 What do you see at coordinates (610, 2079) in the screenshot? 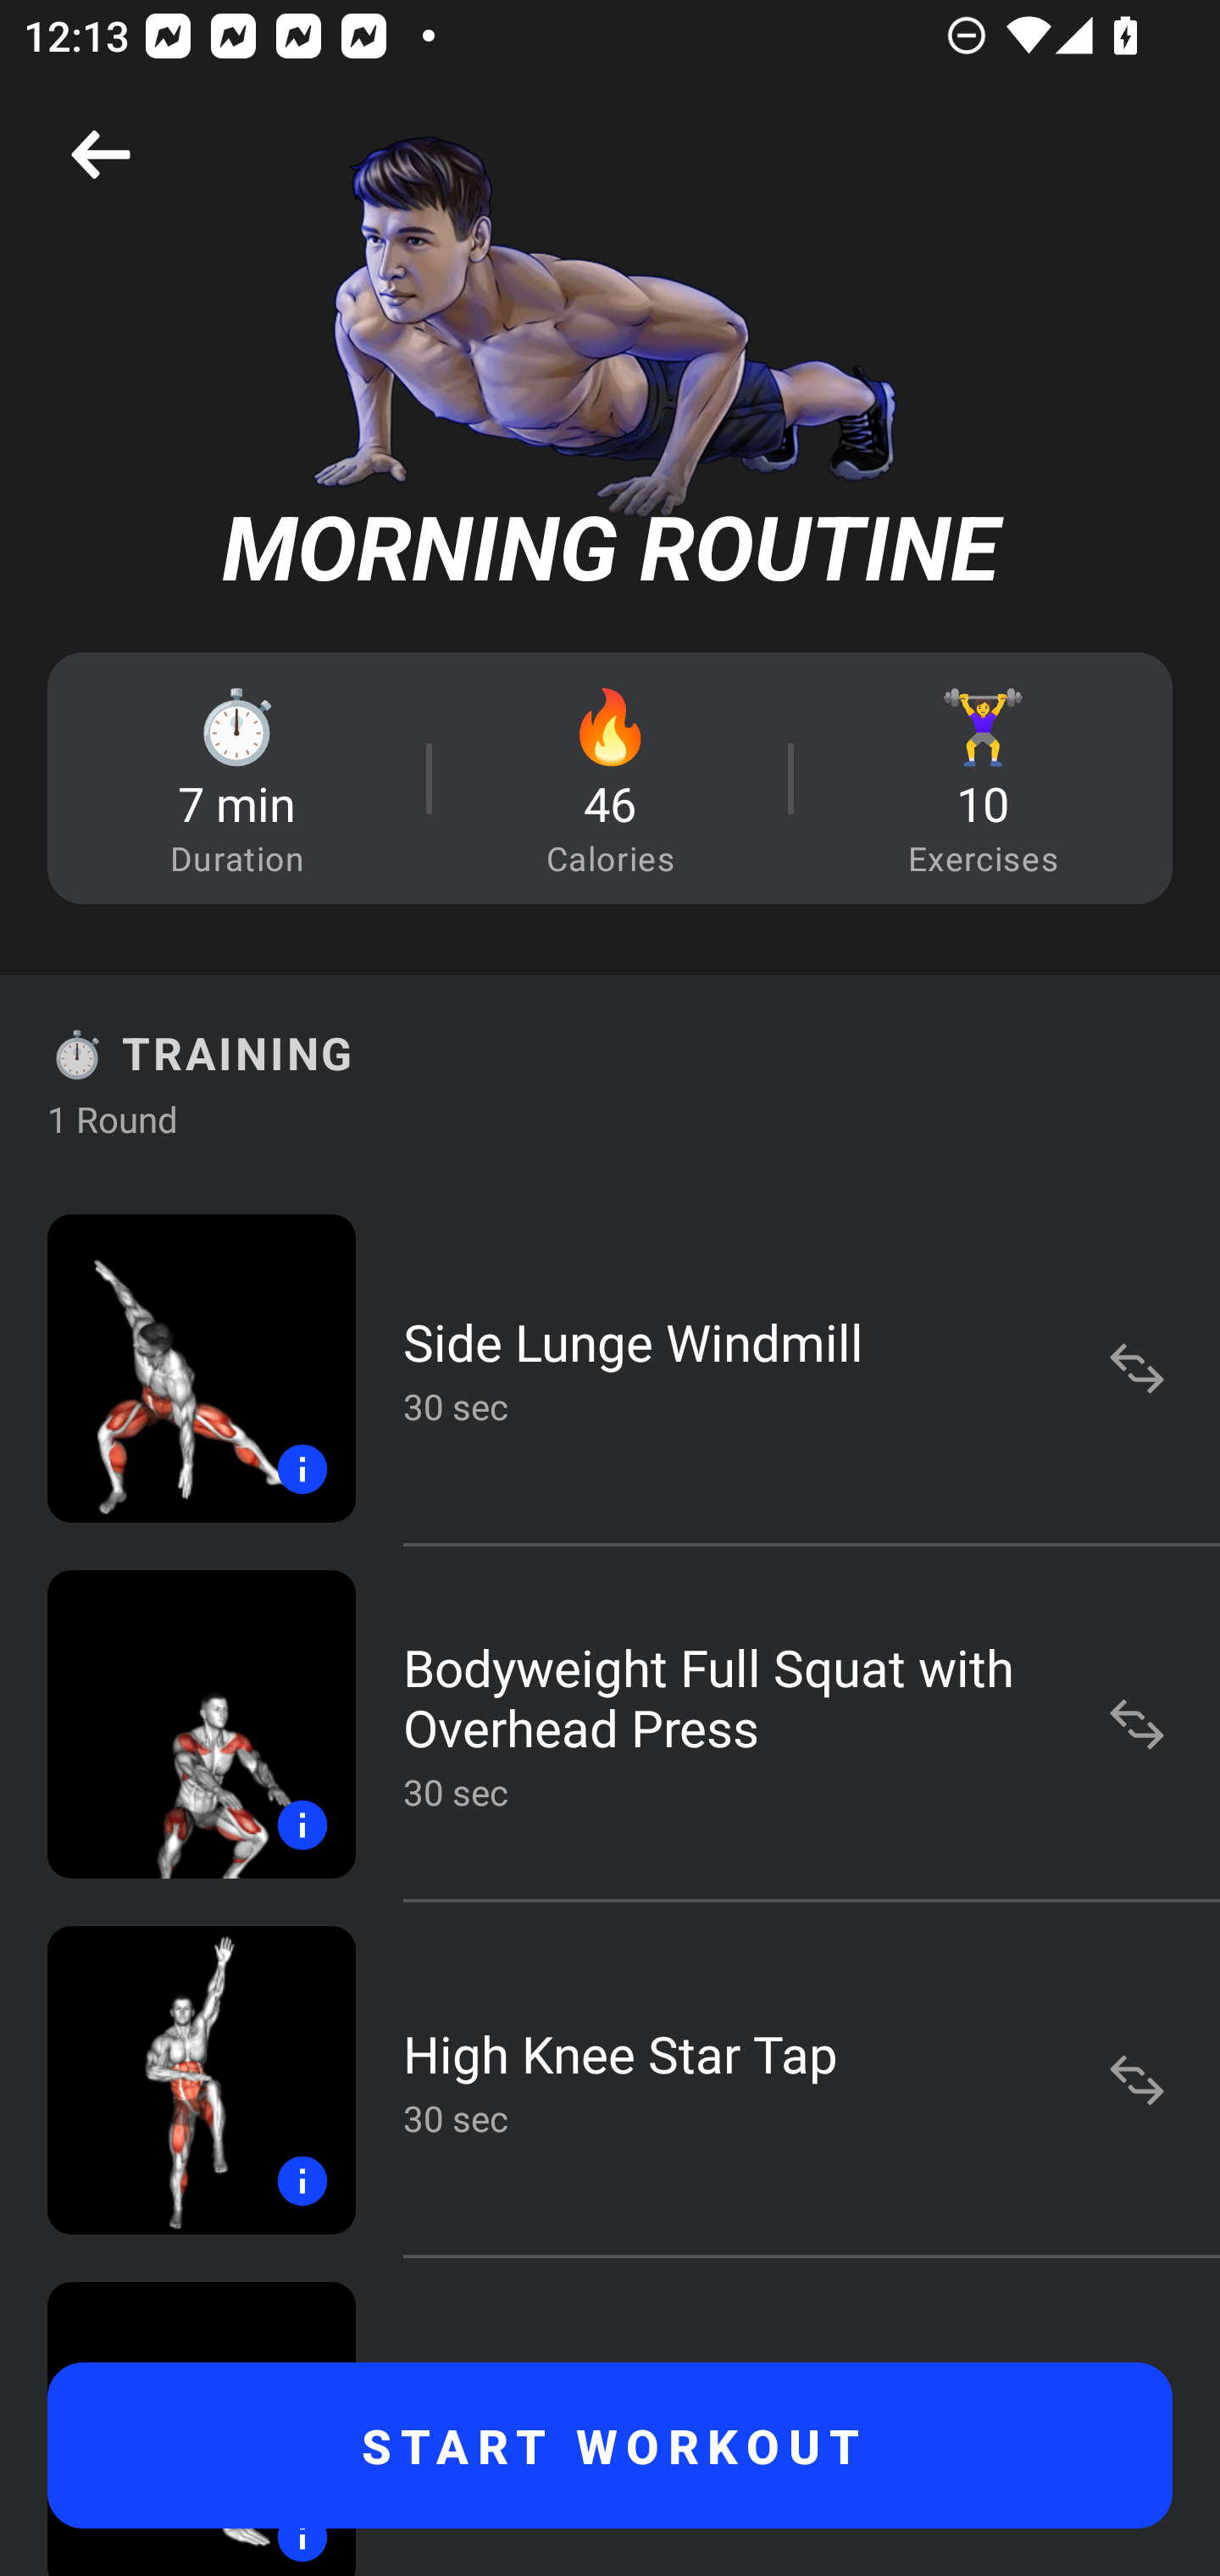
I see `High Knee Star Tap 30 sec` at bounding box center [610, 2079].